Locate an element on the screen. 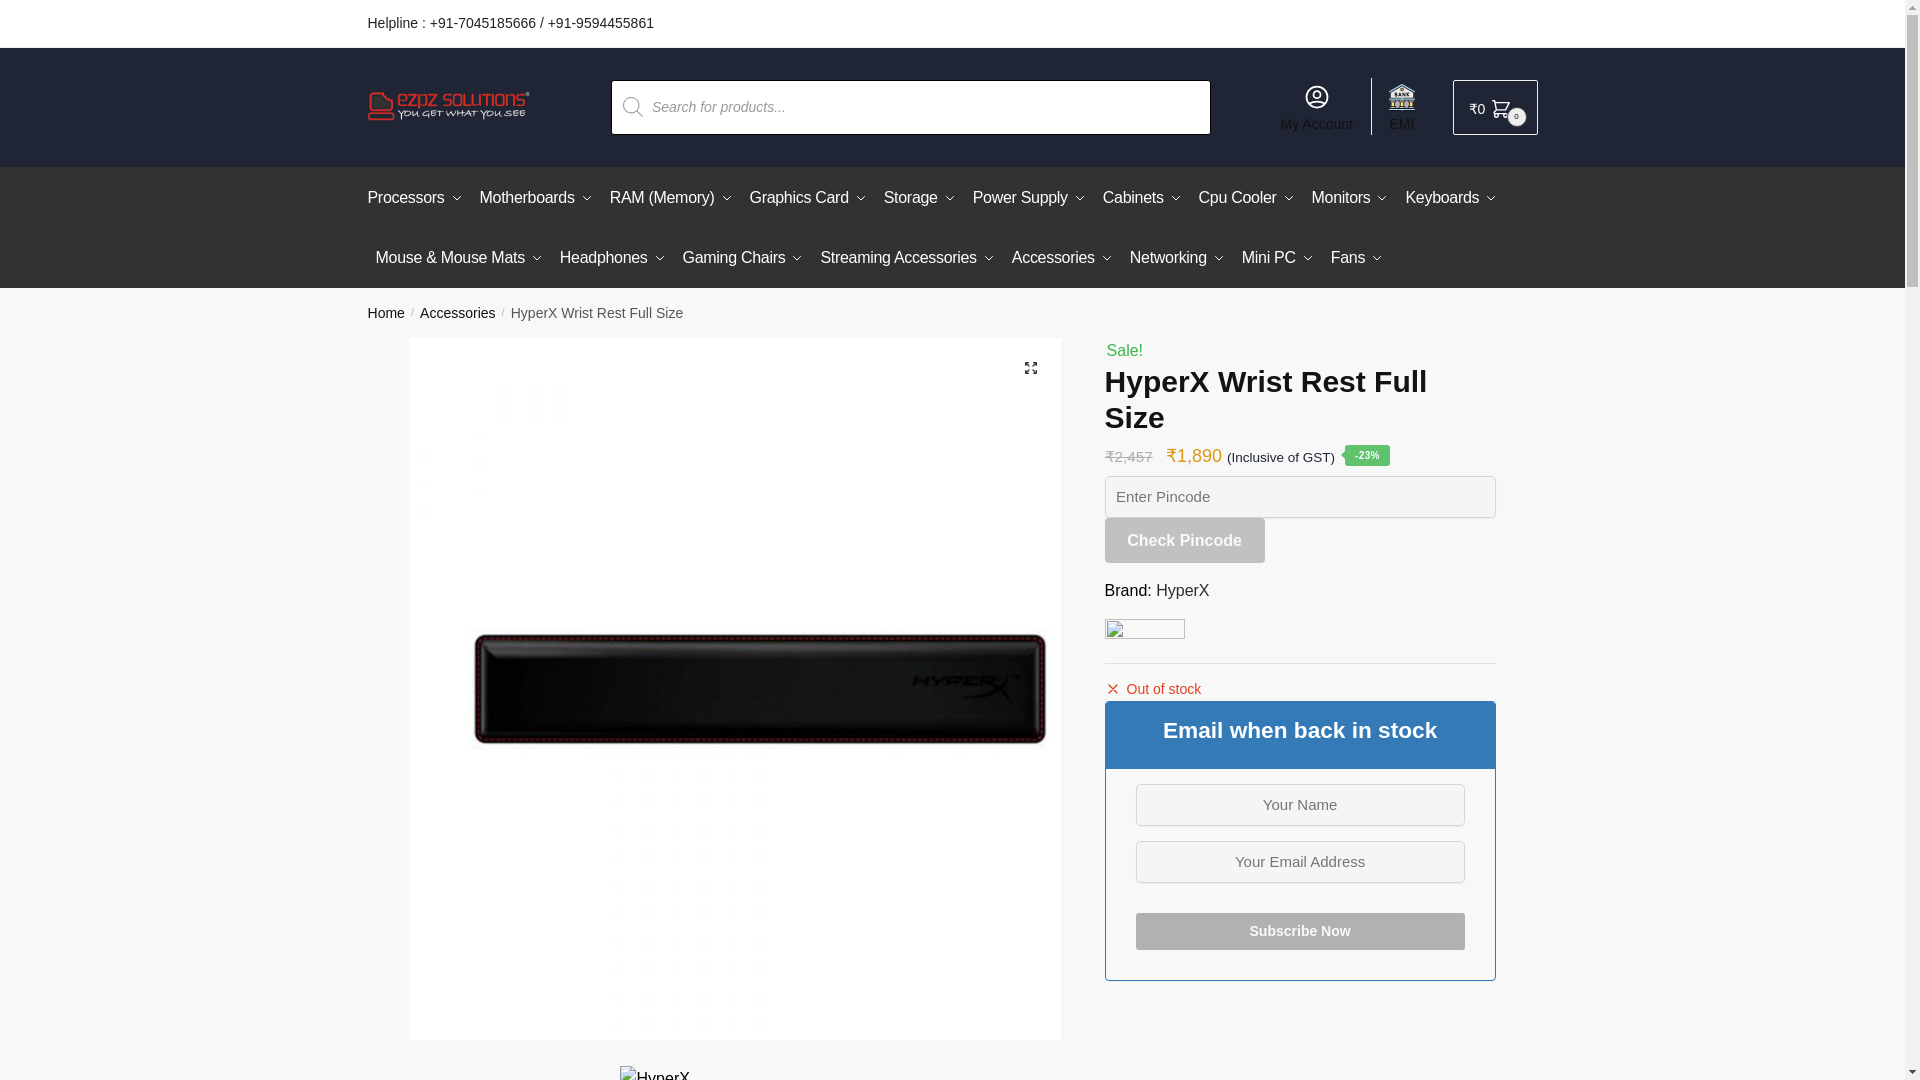 The image size is (1920, 1080). View your shopping cart is located at coordinates (1495, 107).